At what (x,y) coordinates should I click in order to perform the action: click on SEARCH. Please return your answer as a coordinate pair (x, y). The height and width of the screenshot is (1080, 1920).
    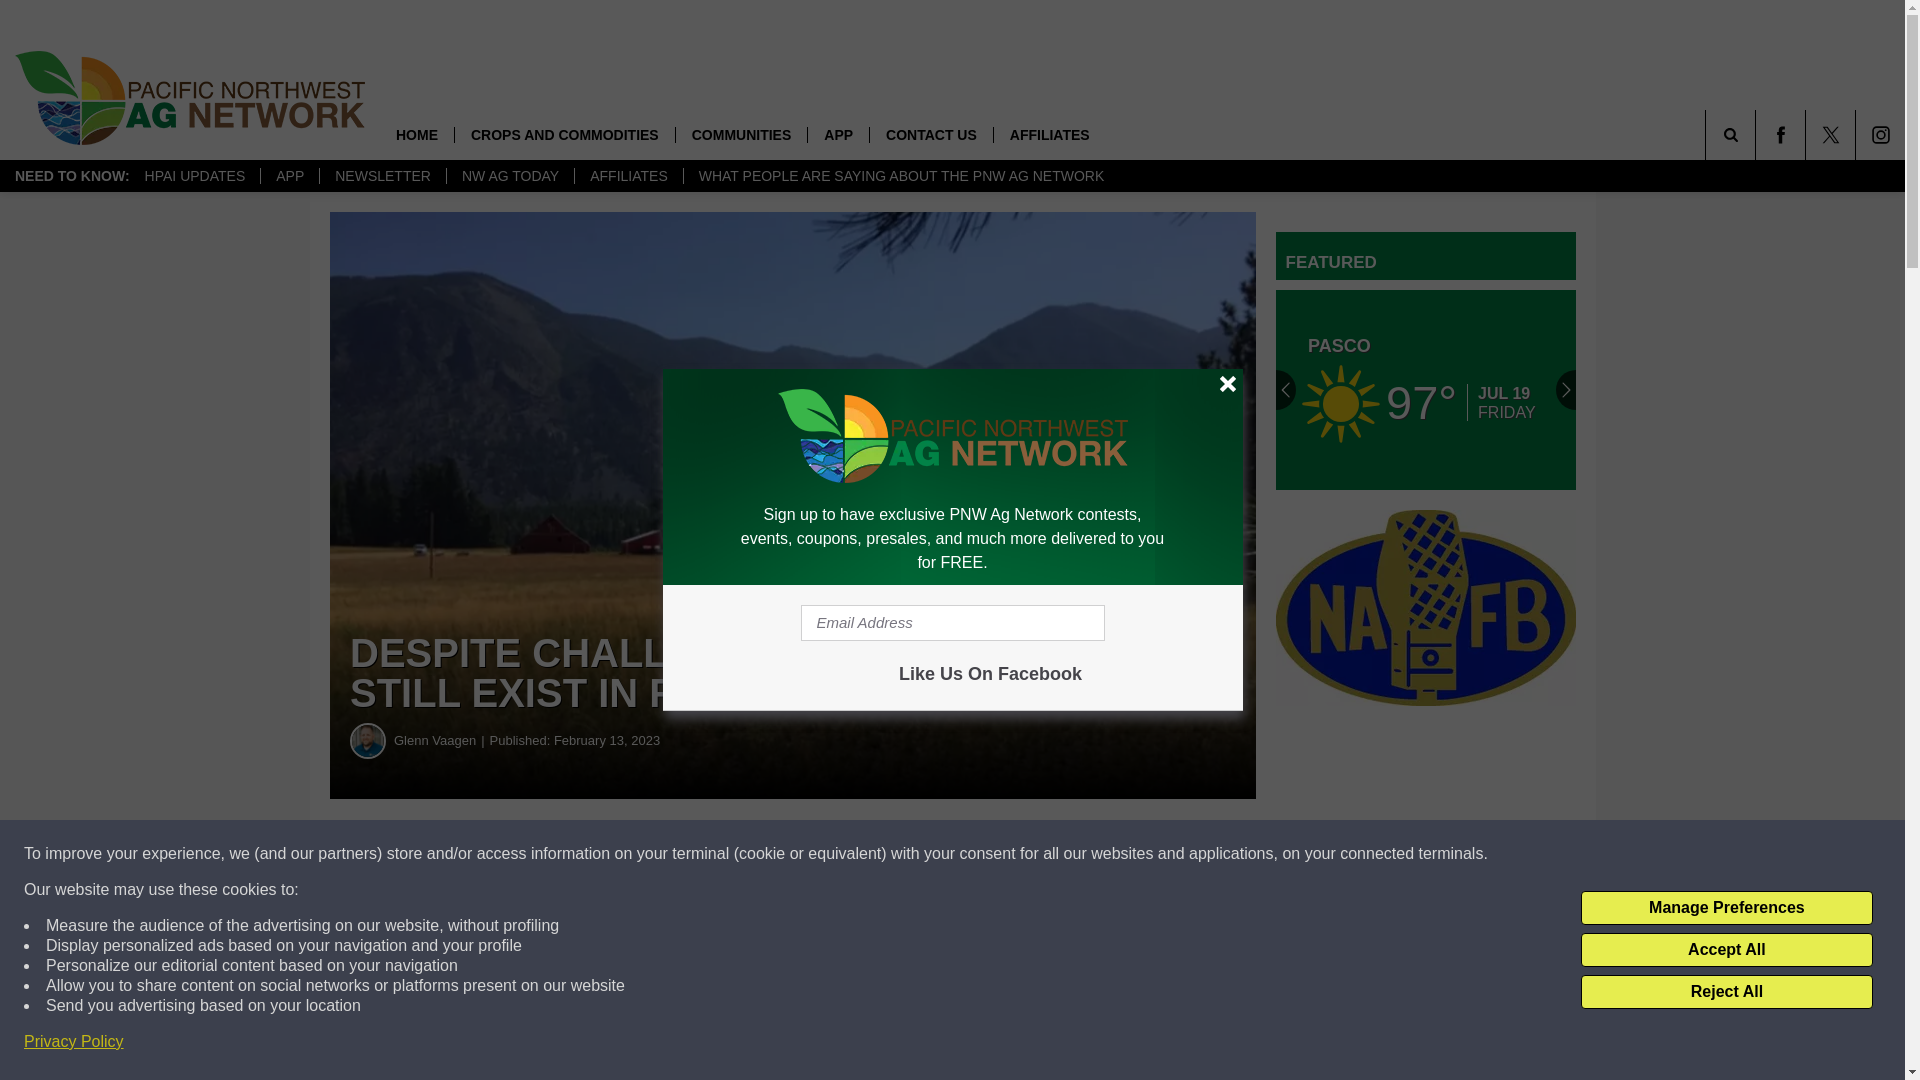
    Looking at the image, I should click on (1758, 134).